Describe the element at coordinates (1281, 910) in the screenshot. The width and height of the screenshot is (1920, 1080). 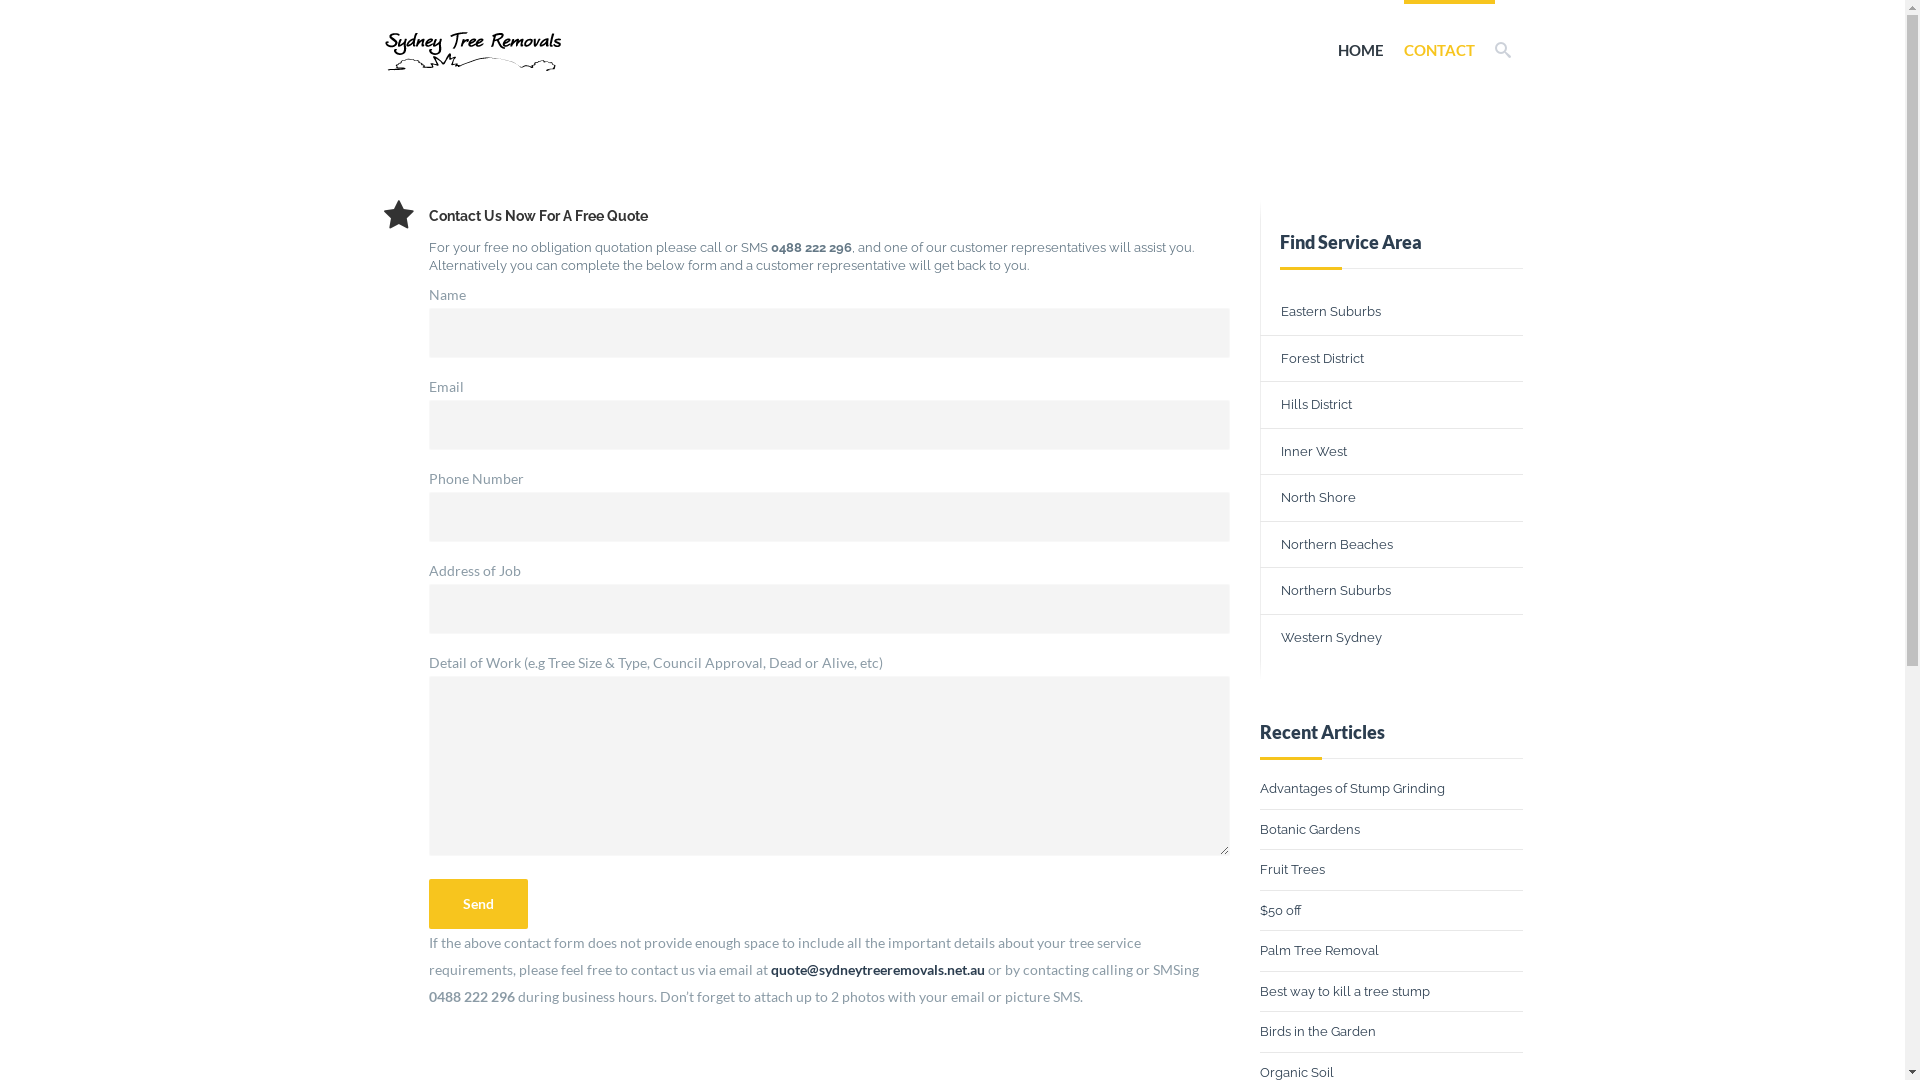
I see `$50 off` at that location.